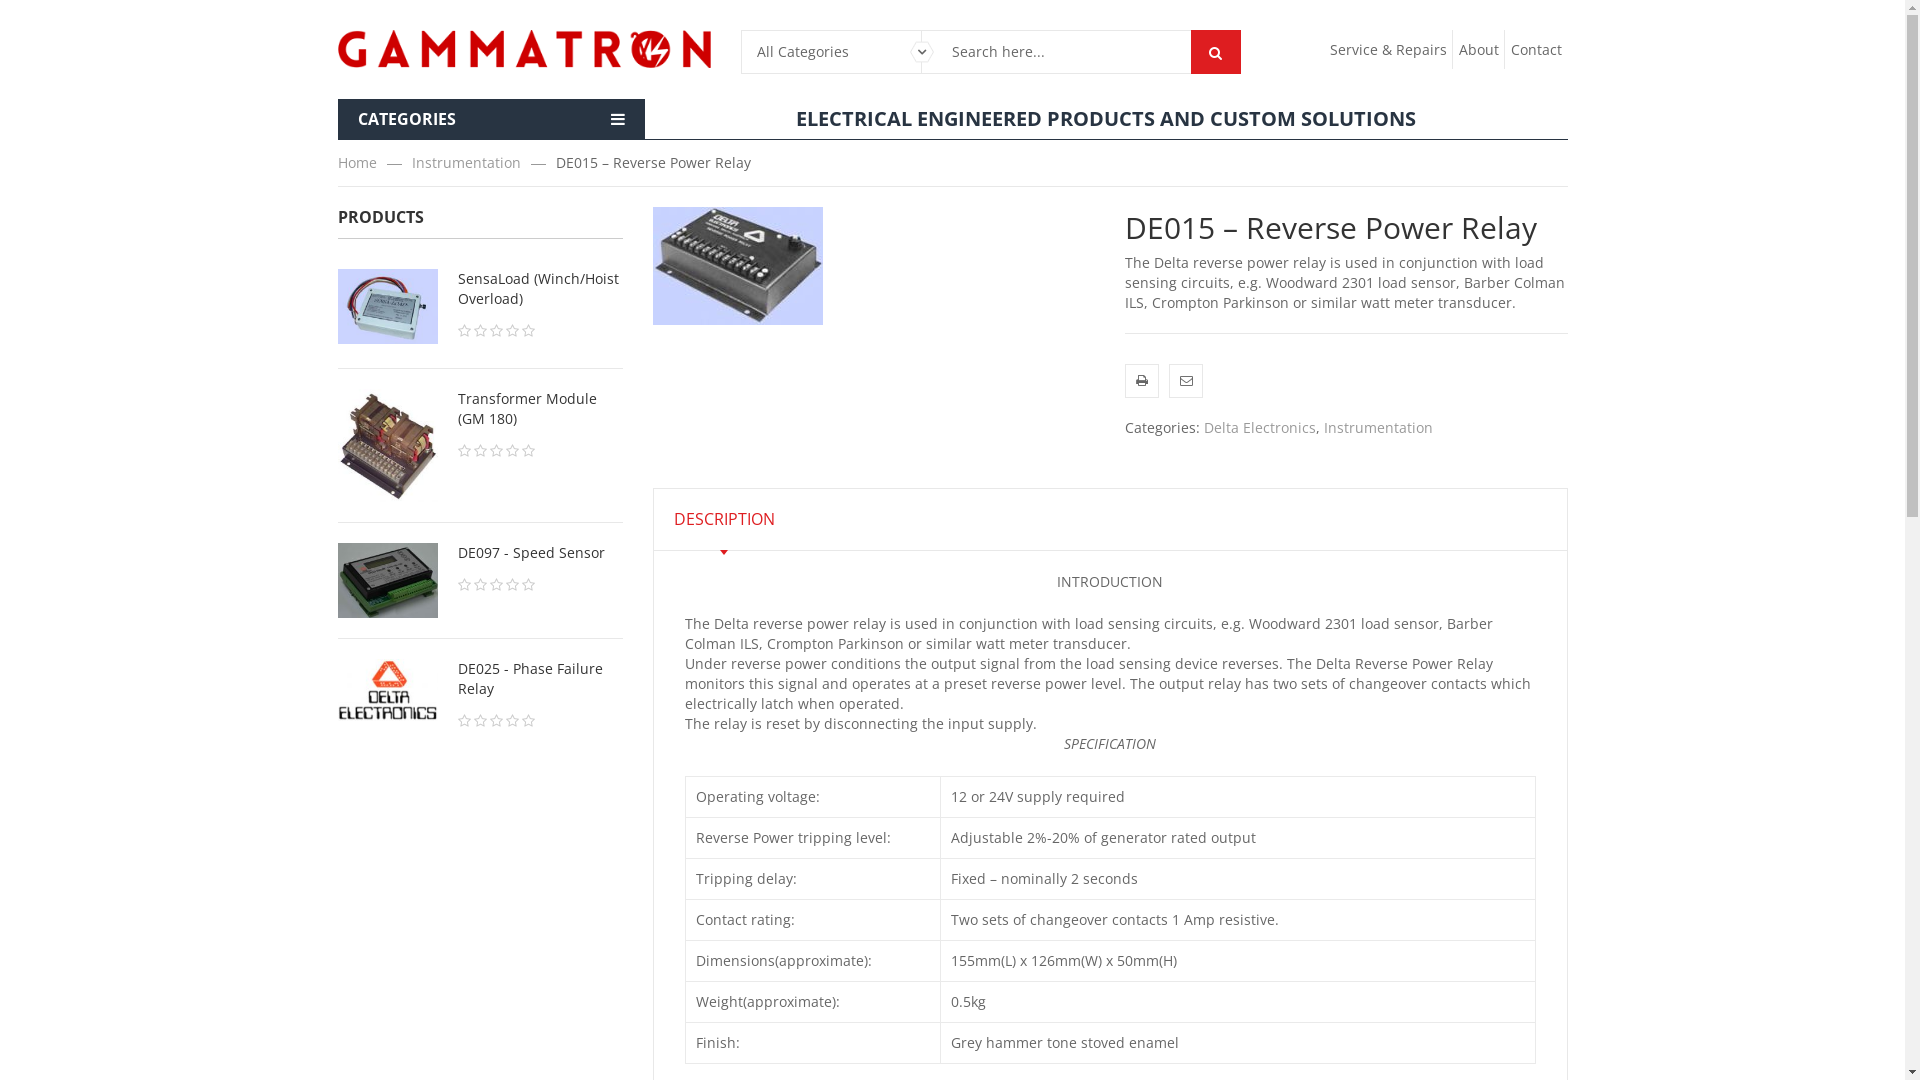  Describe the element at coordinates (375, 162) in the screenshot. I see `Home` at that location.